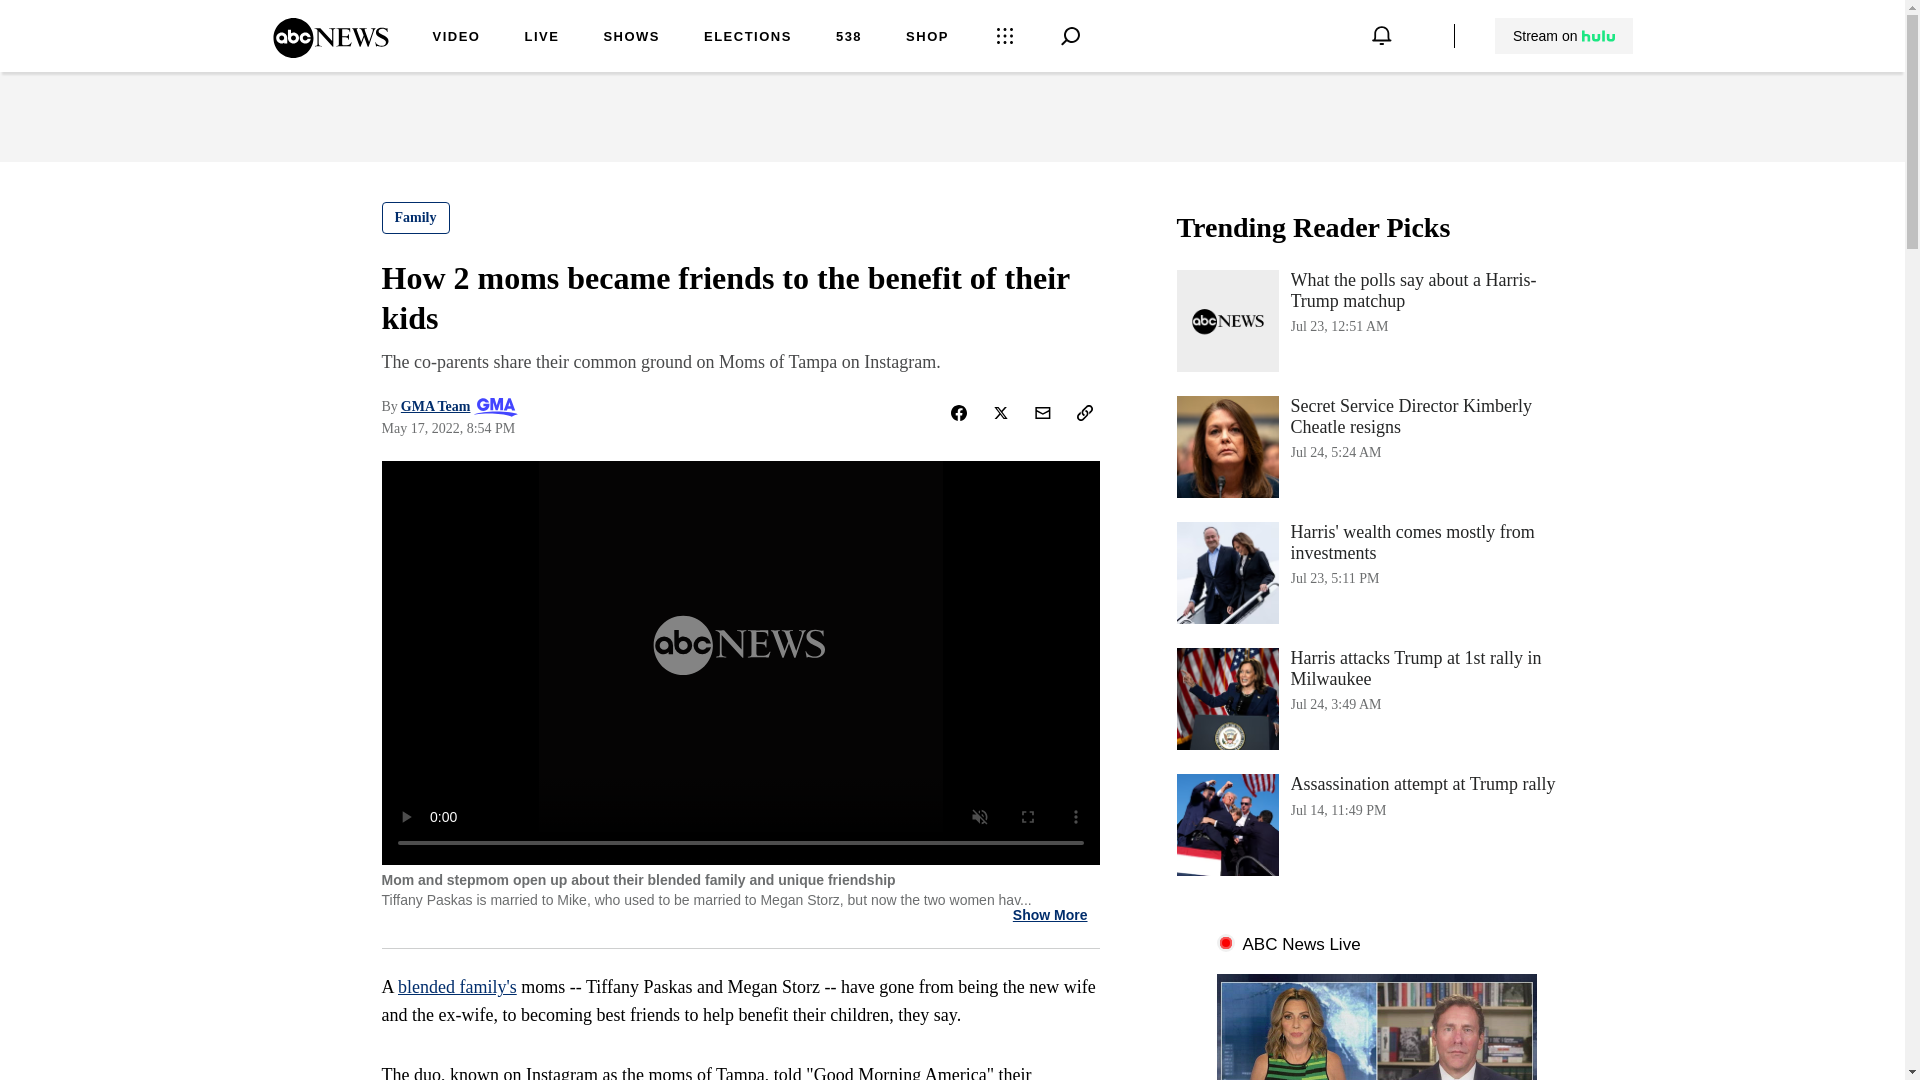 This screenshot has height=1080, width=1920. I want to click on ELECTIONS, so click(848, 38).